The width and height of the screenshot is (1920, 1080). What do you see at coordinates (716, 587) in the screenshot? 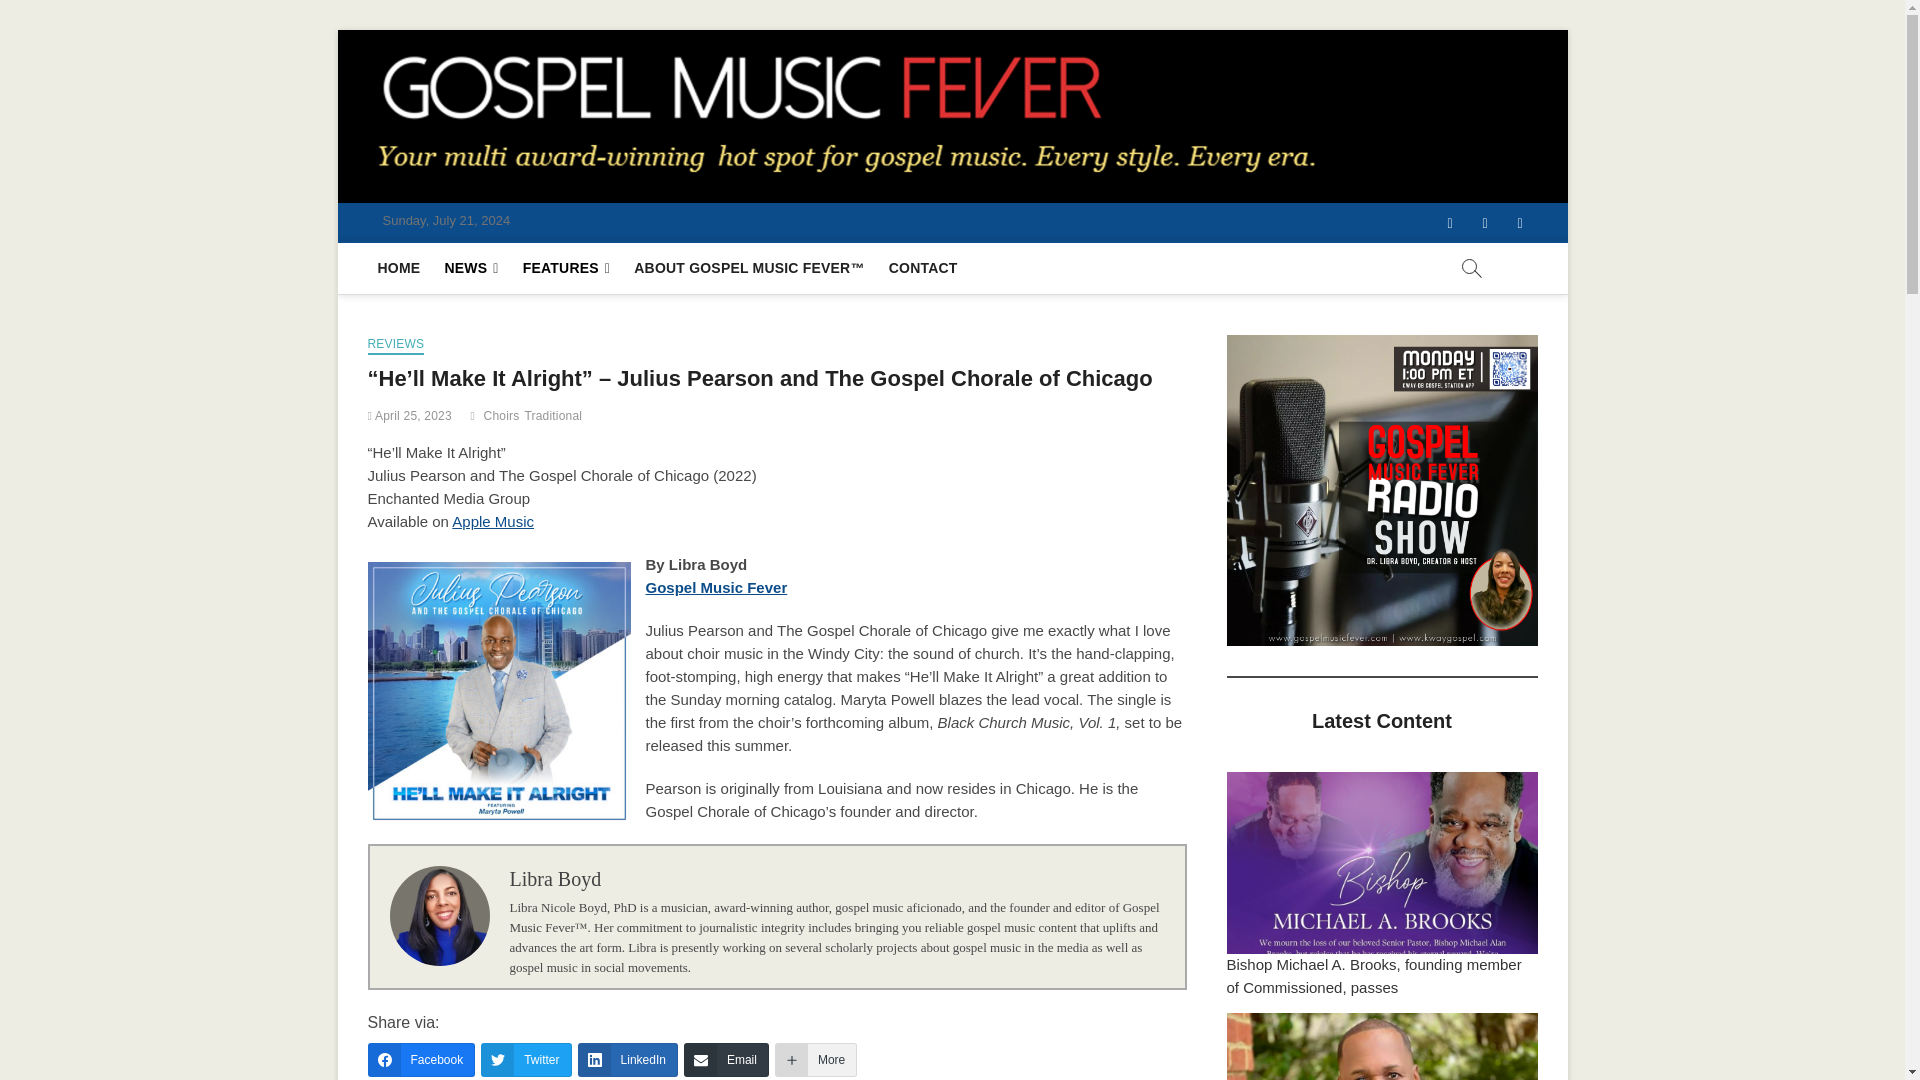
I see `Gospel Music Fever` at bounding box center [716, 587].